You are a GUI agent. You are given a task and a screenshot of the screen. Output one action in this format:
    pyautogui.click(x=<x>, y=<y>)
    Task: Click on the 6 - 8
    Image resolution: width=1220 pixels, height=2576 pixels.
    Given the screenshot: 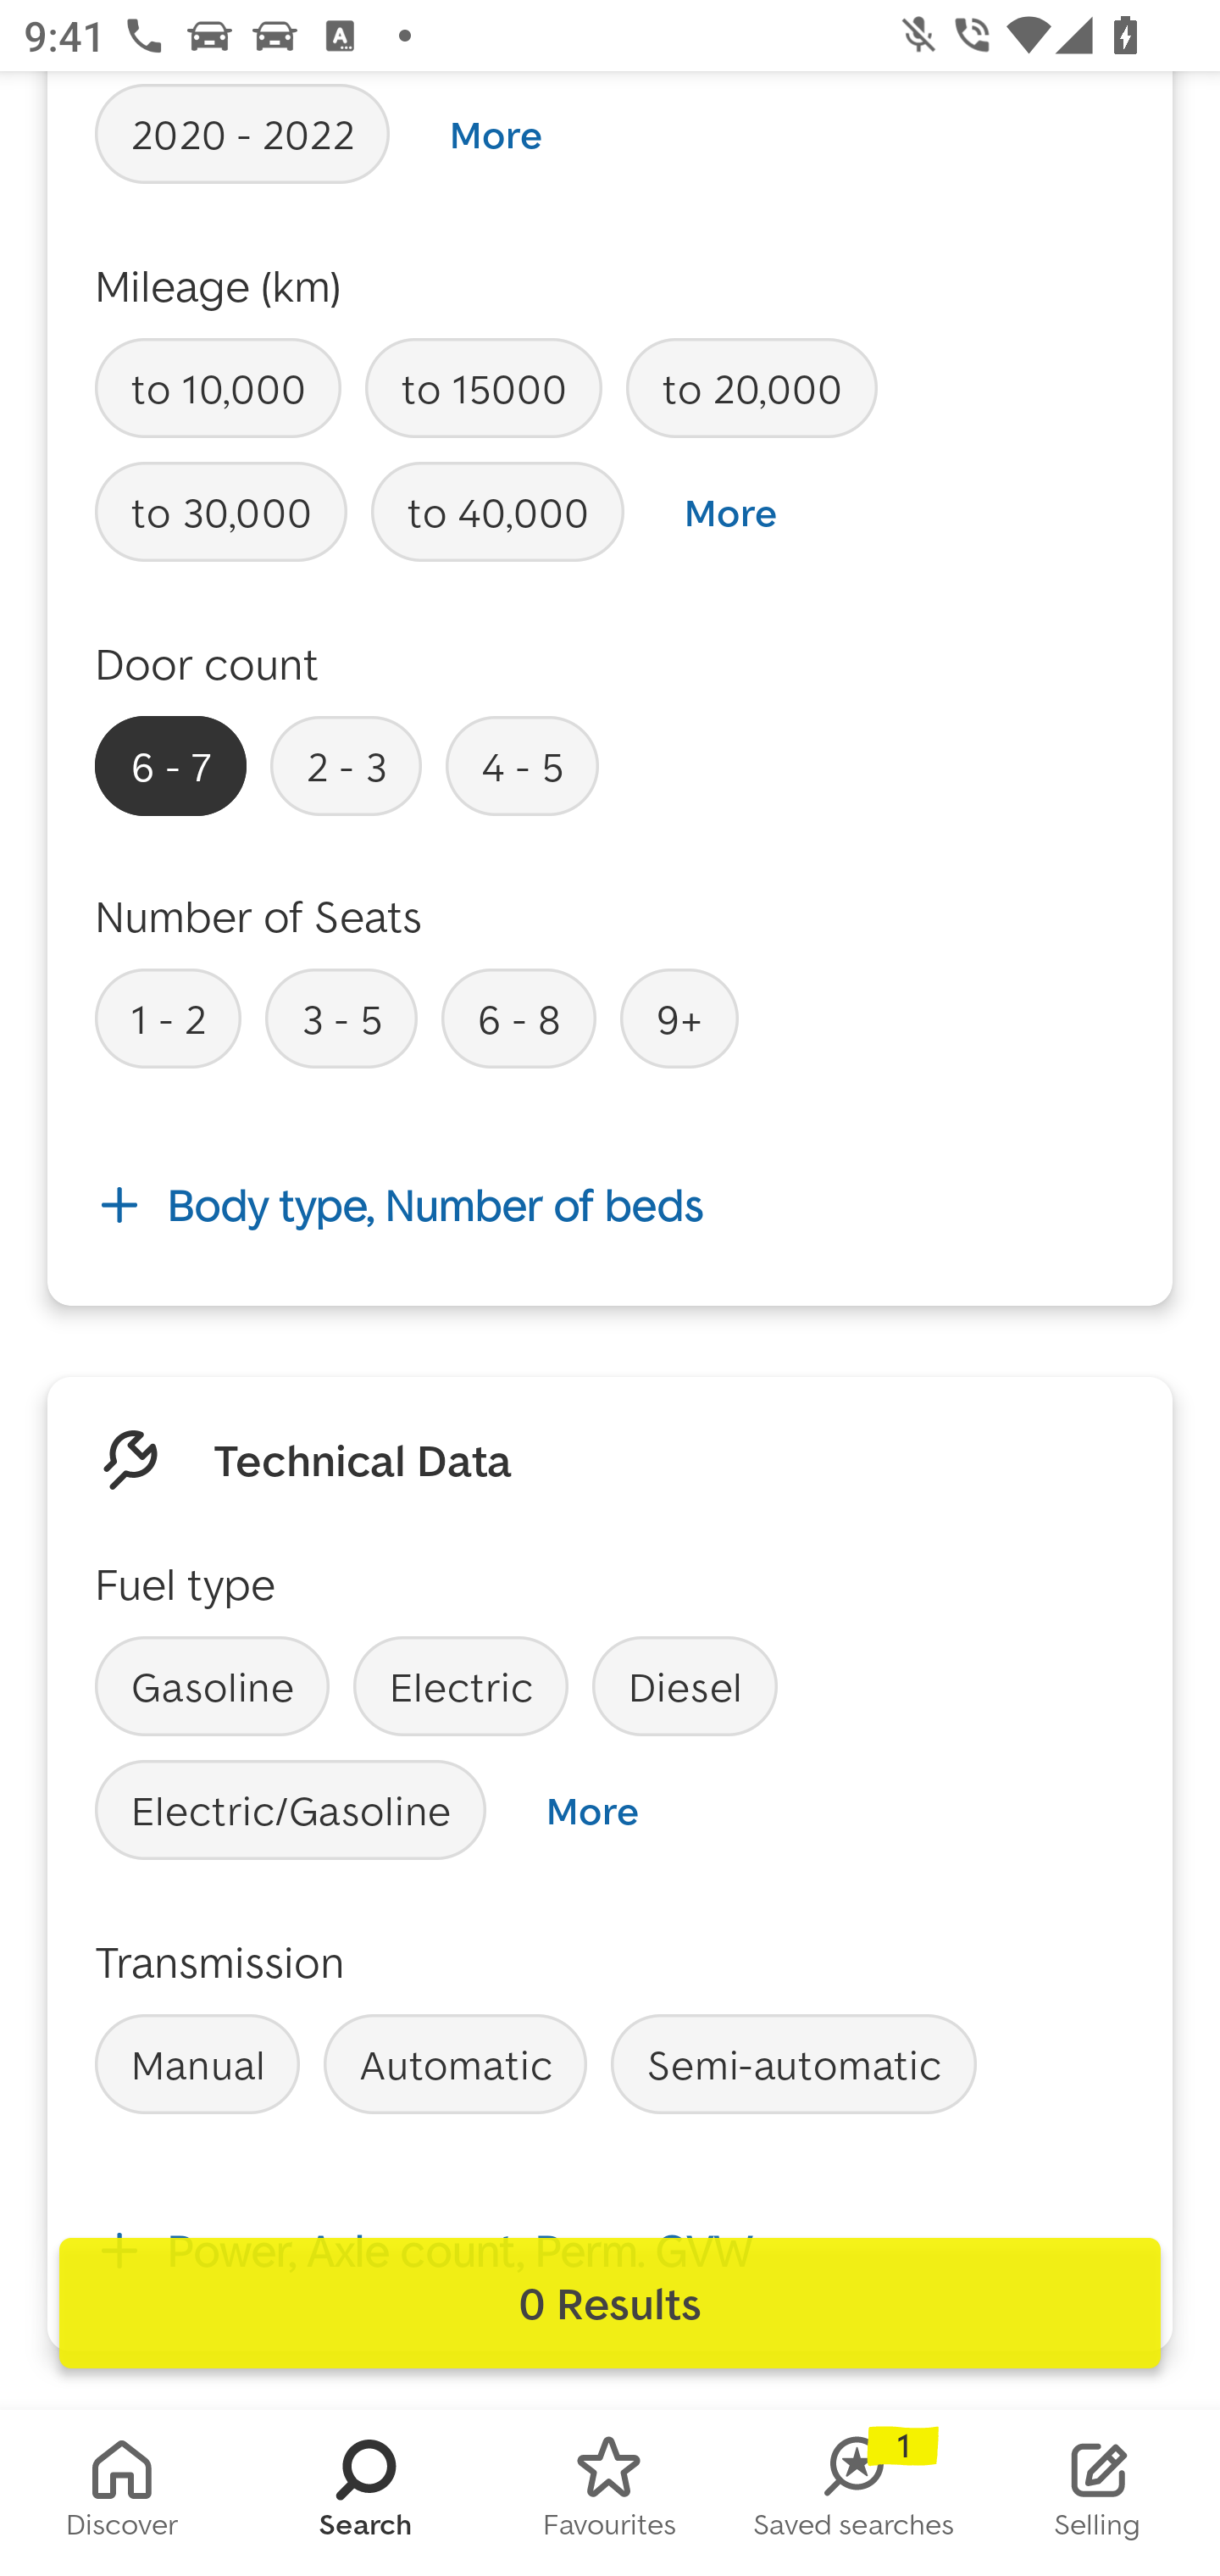 What is the action you would take?
    pyautogui.click(x=518, y=1019)
    